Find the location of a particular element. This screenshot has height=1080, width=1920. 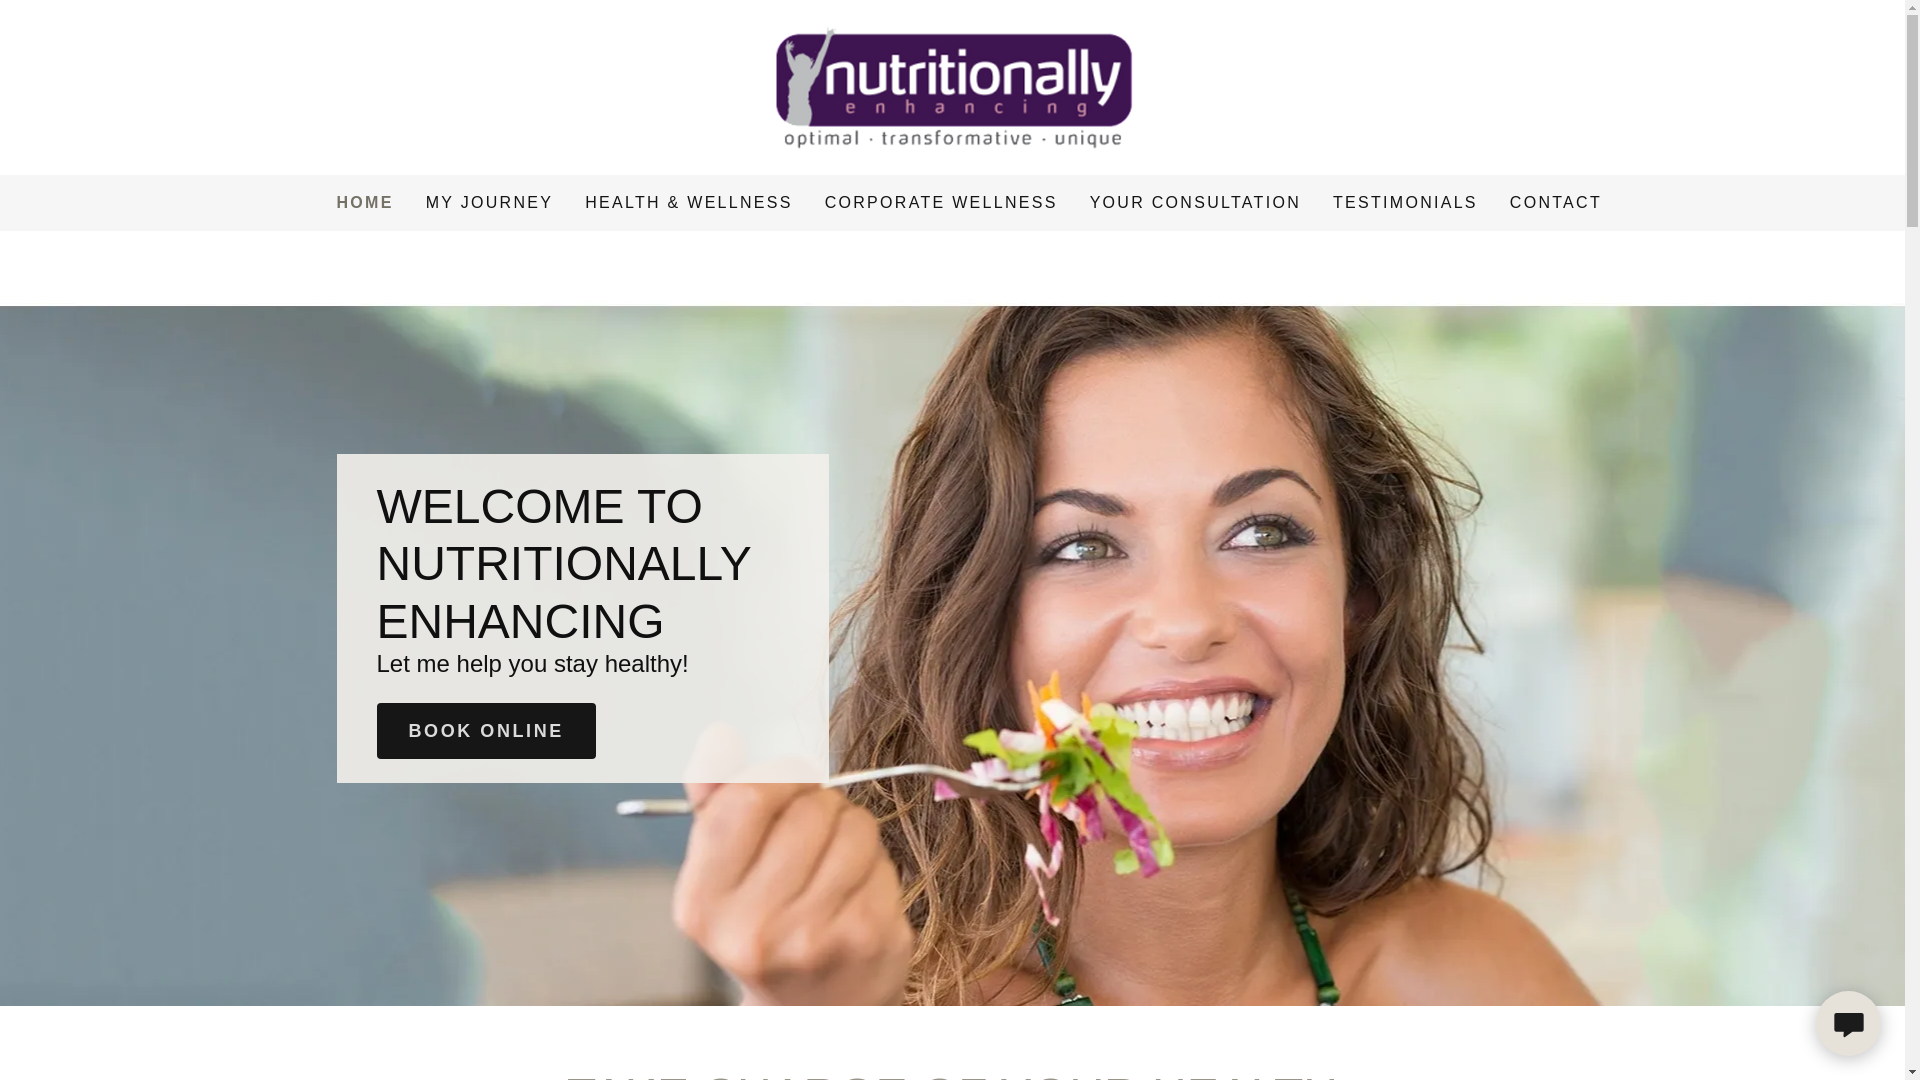

YOUR CONSULTATION is located at coordinates (1196, 202).